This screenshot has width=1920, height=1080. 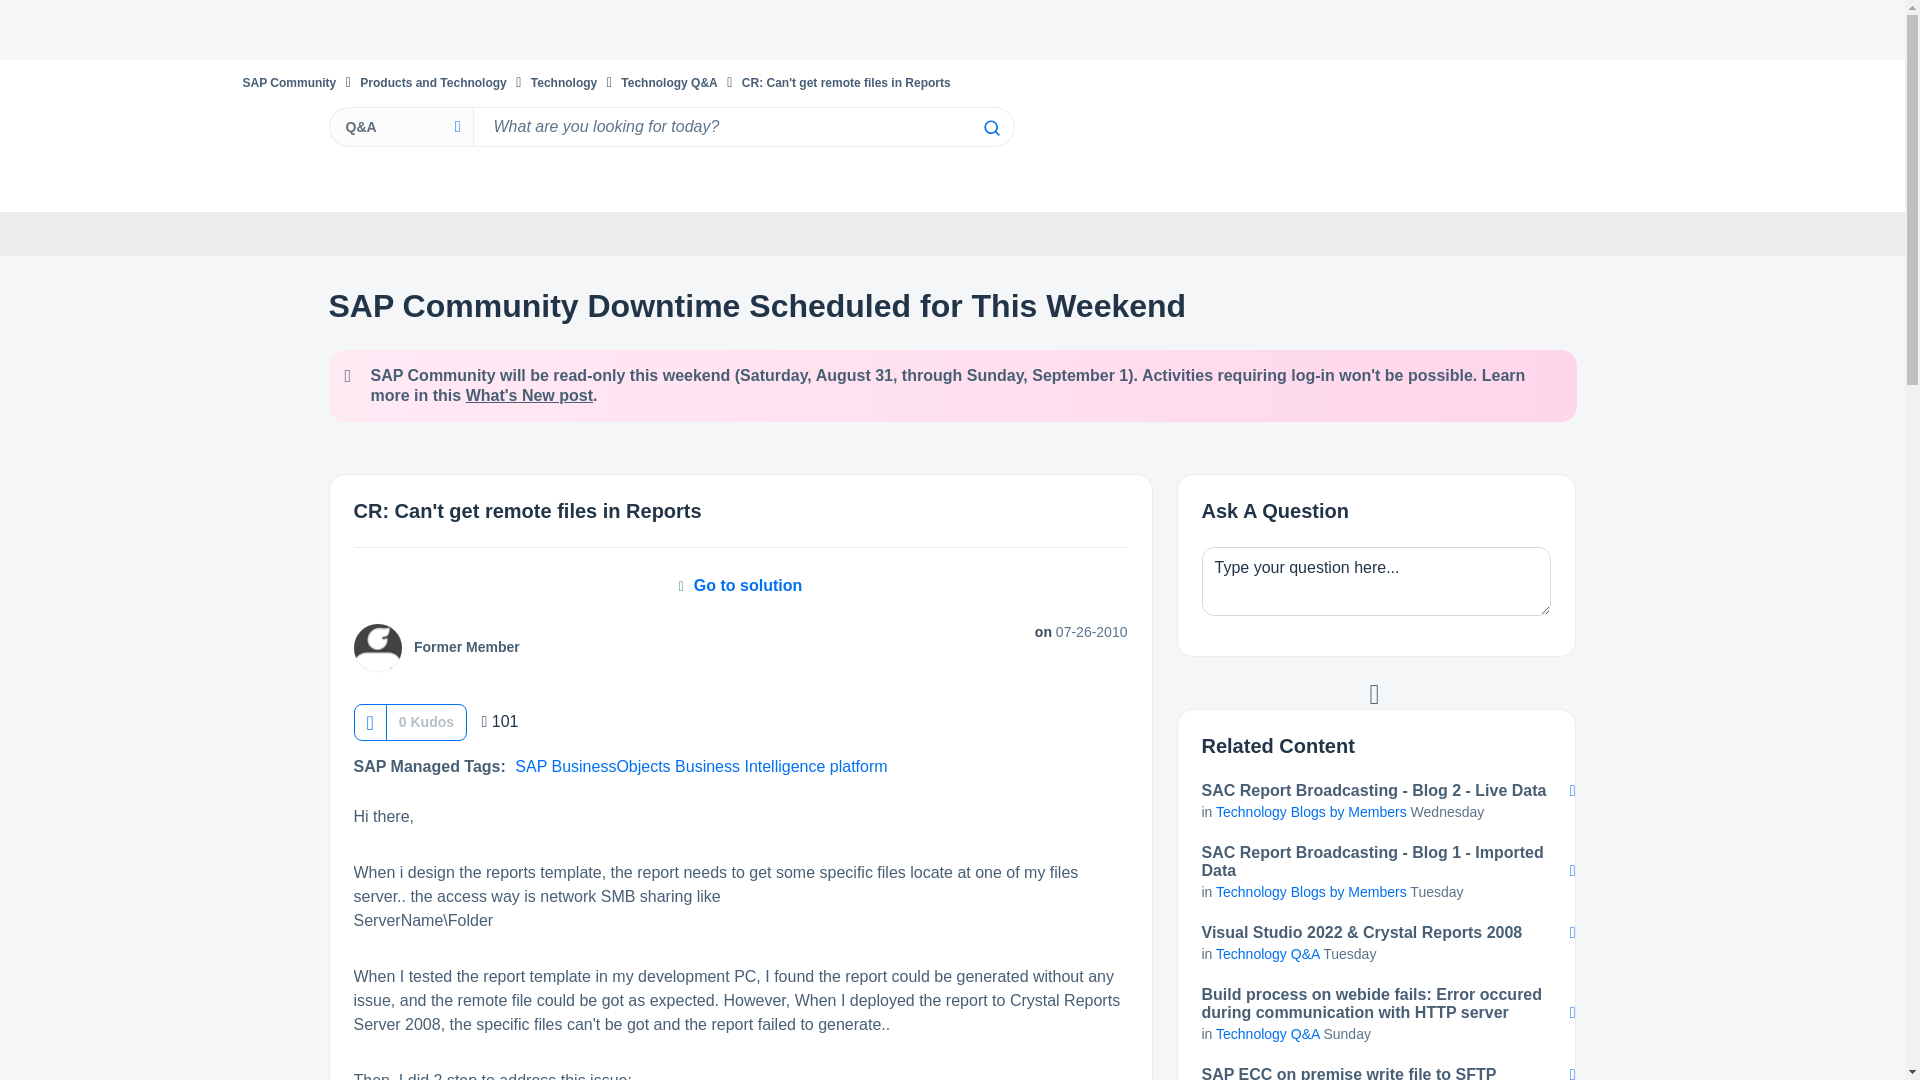 What do you see at coordinates (369, 722) in the screenshot?
I see `Click here to give kudos to this post.` at bounding box center [369, 722].